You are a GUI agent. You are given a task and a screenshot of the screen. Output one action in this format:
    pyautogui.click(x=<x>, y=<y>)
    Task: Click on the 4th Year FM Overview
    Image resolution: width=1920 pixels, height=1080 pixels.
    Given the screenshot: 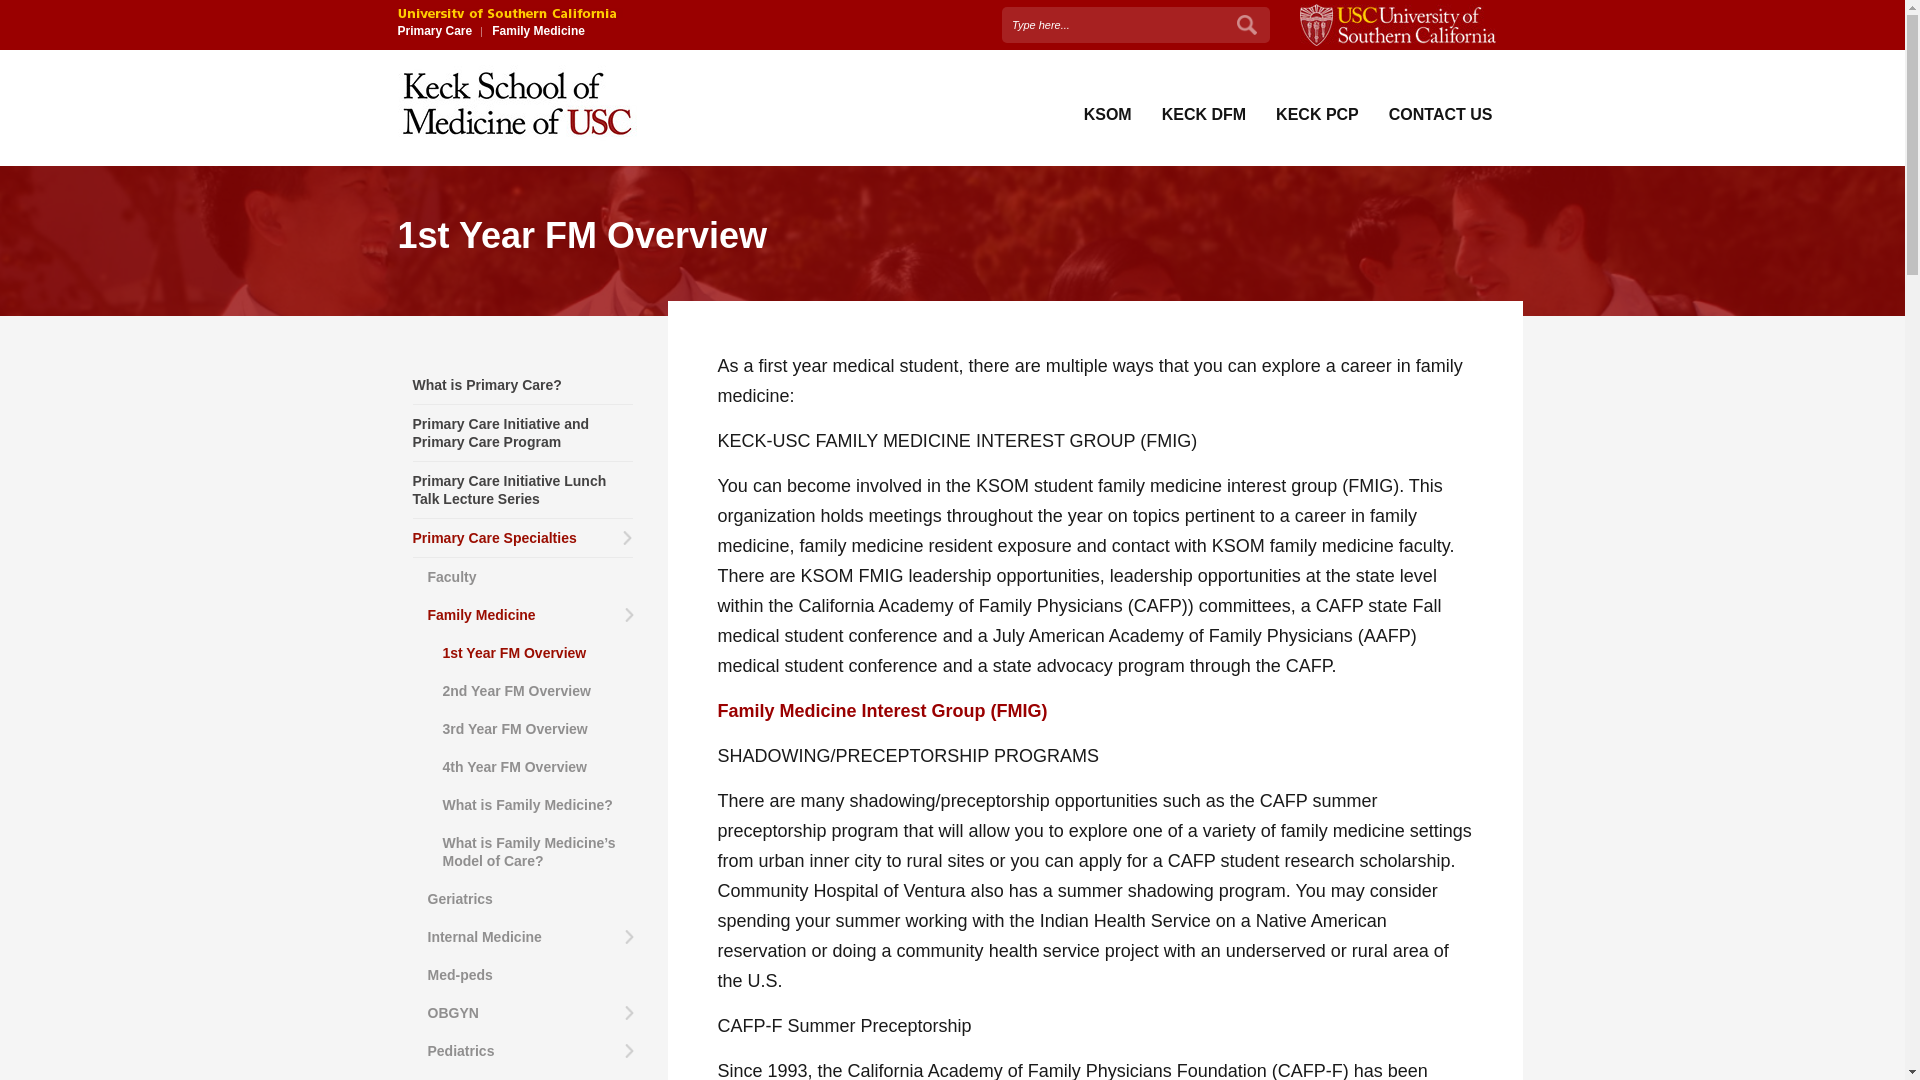 What is the action you would take?
    pyautogui.click(x=538, y=767)
    